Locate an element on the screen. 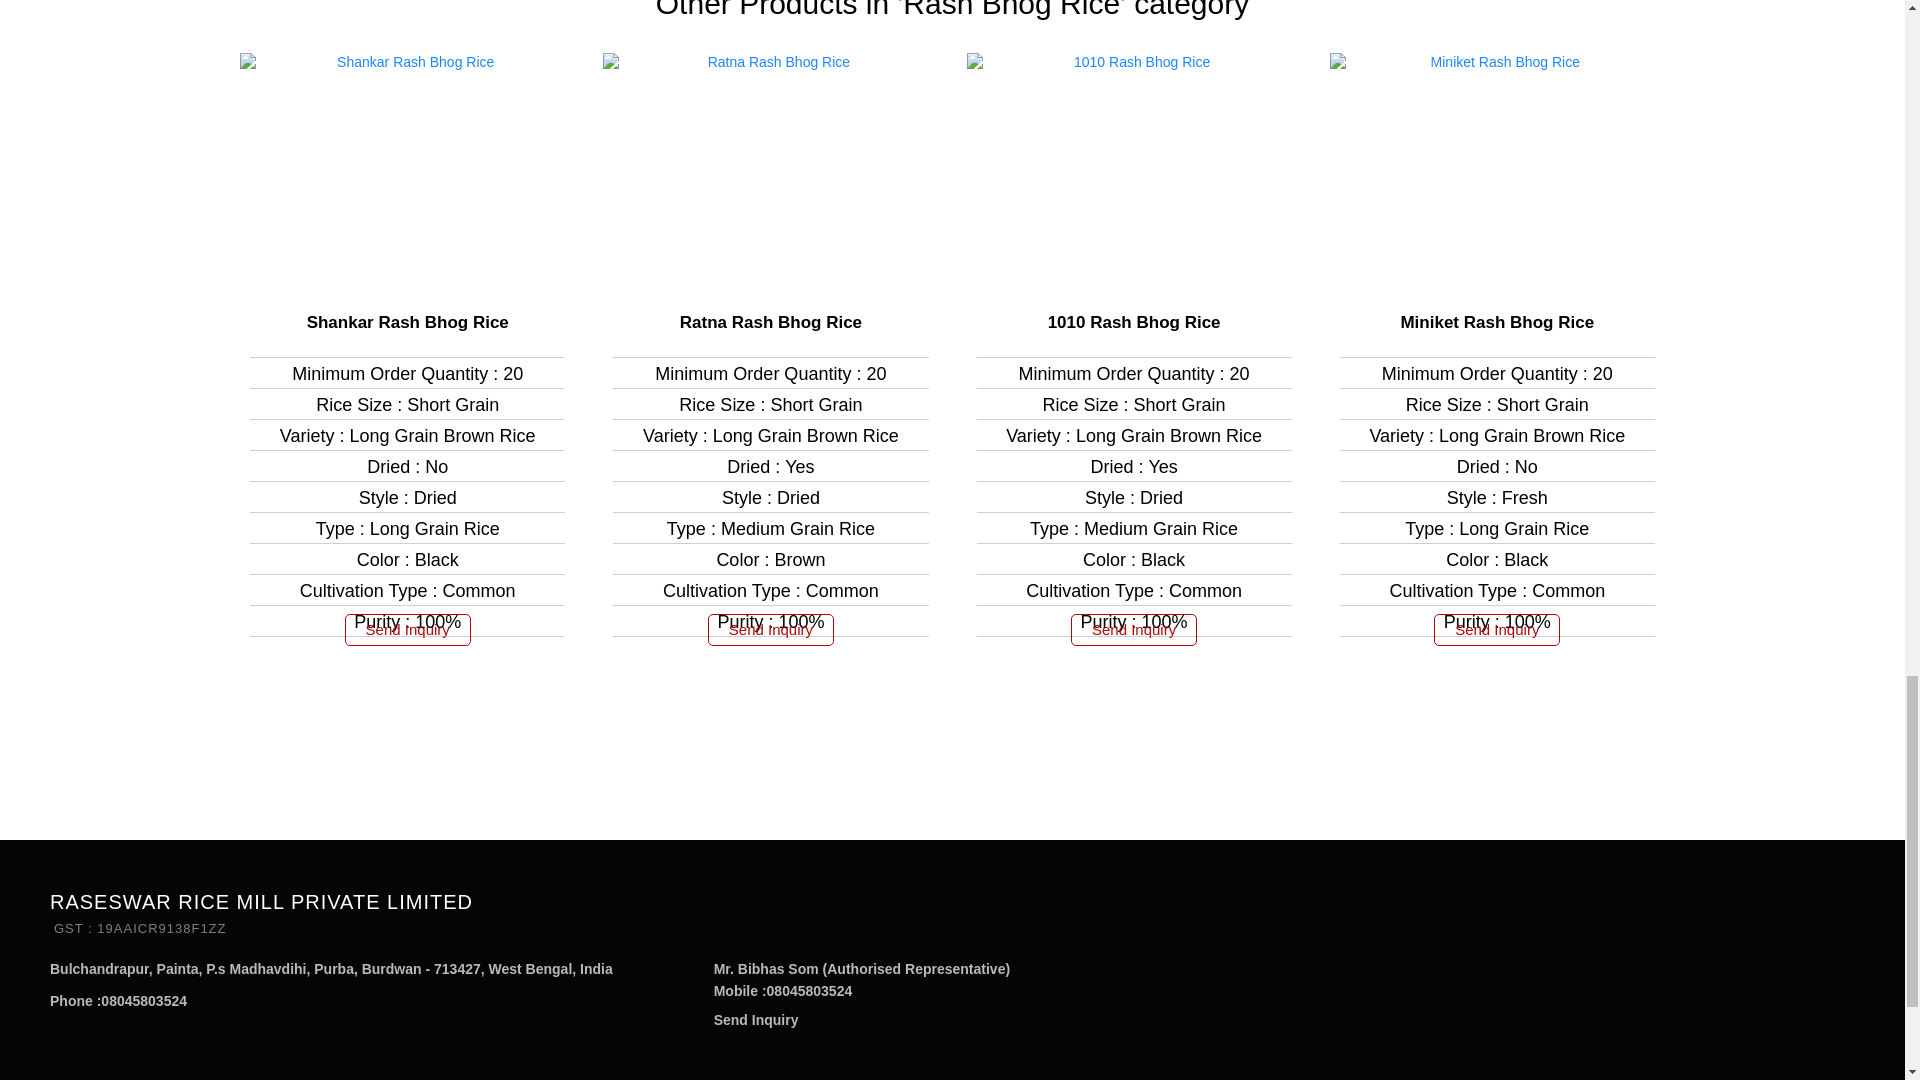 Image resolution: width=1920 pixels, height=1080 pixels. Send Inquiry is located at coordinates (756, 1020).